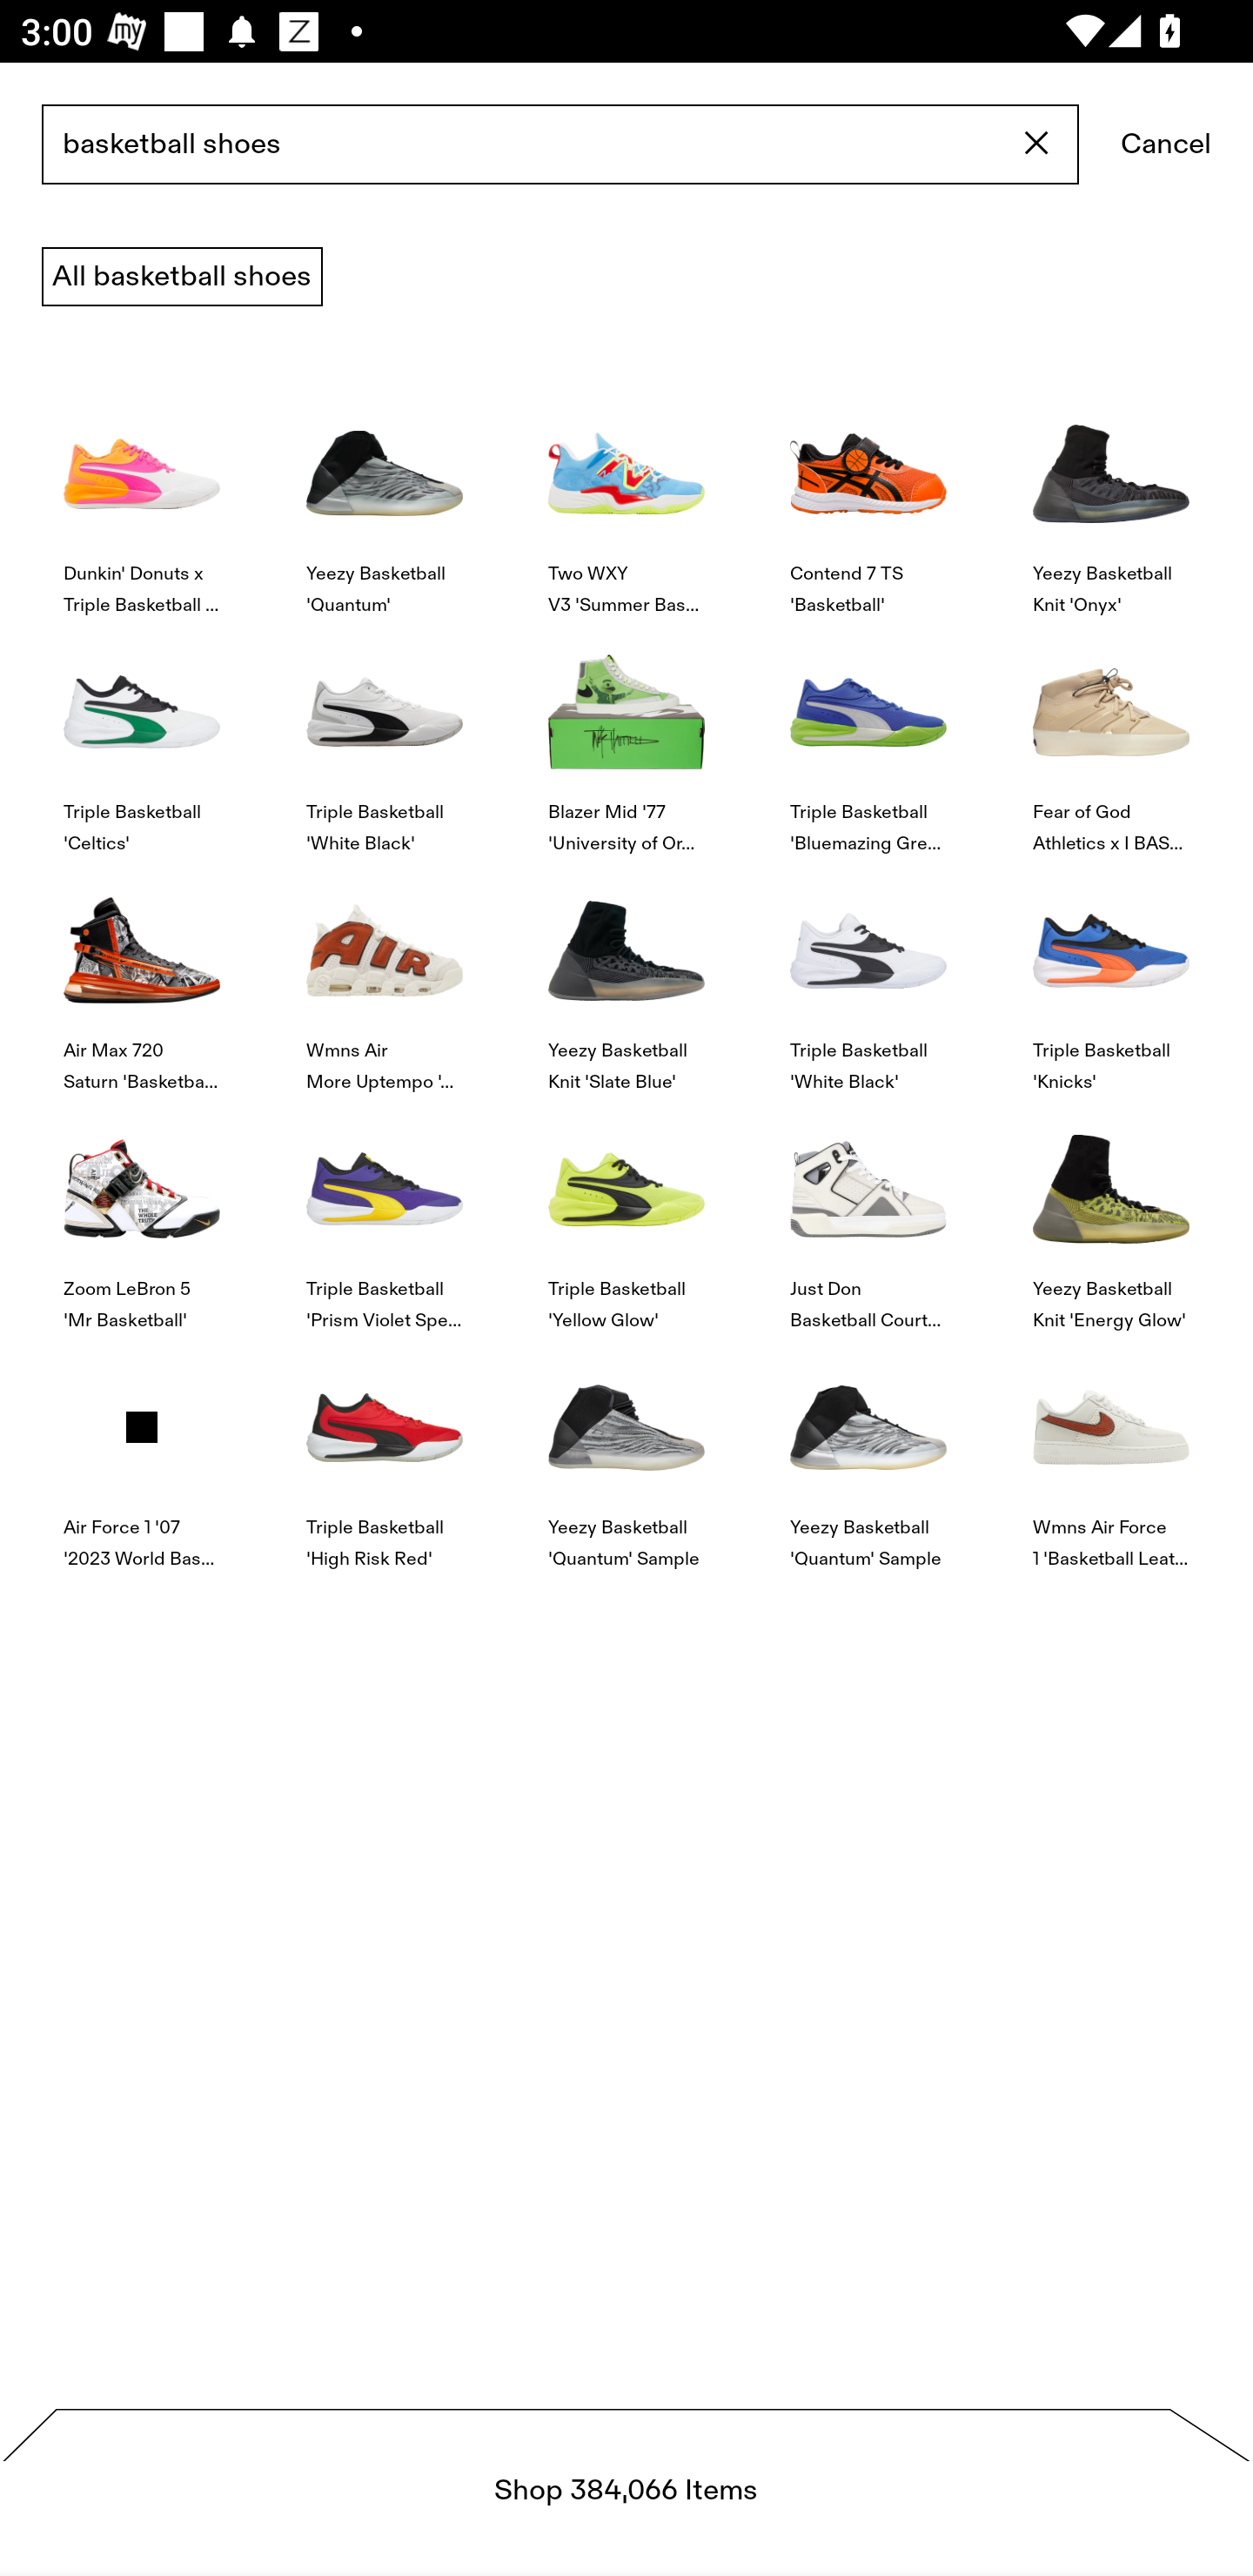 The height and width of the screenshot is (2576, 1253). What do you see at coordinates (868, 736) in the screenshot?
I see `Triple Basketball 'Bluemazing Green Glare'` at bounding box center [868, 736].